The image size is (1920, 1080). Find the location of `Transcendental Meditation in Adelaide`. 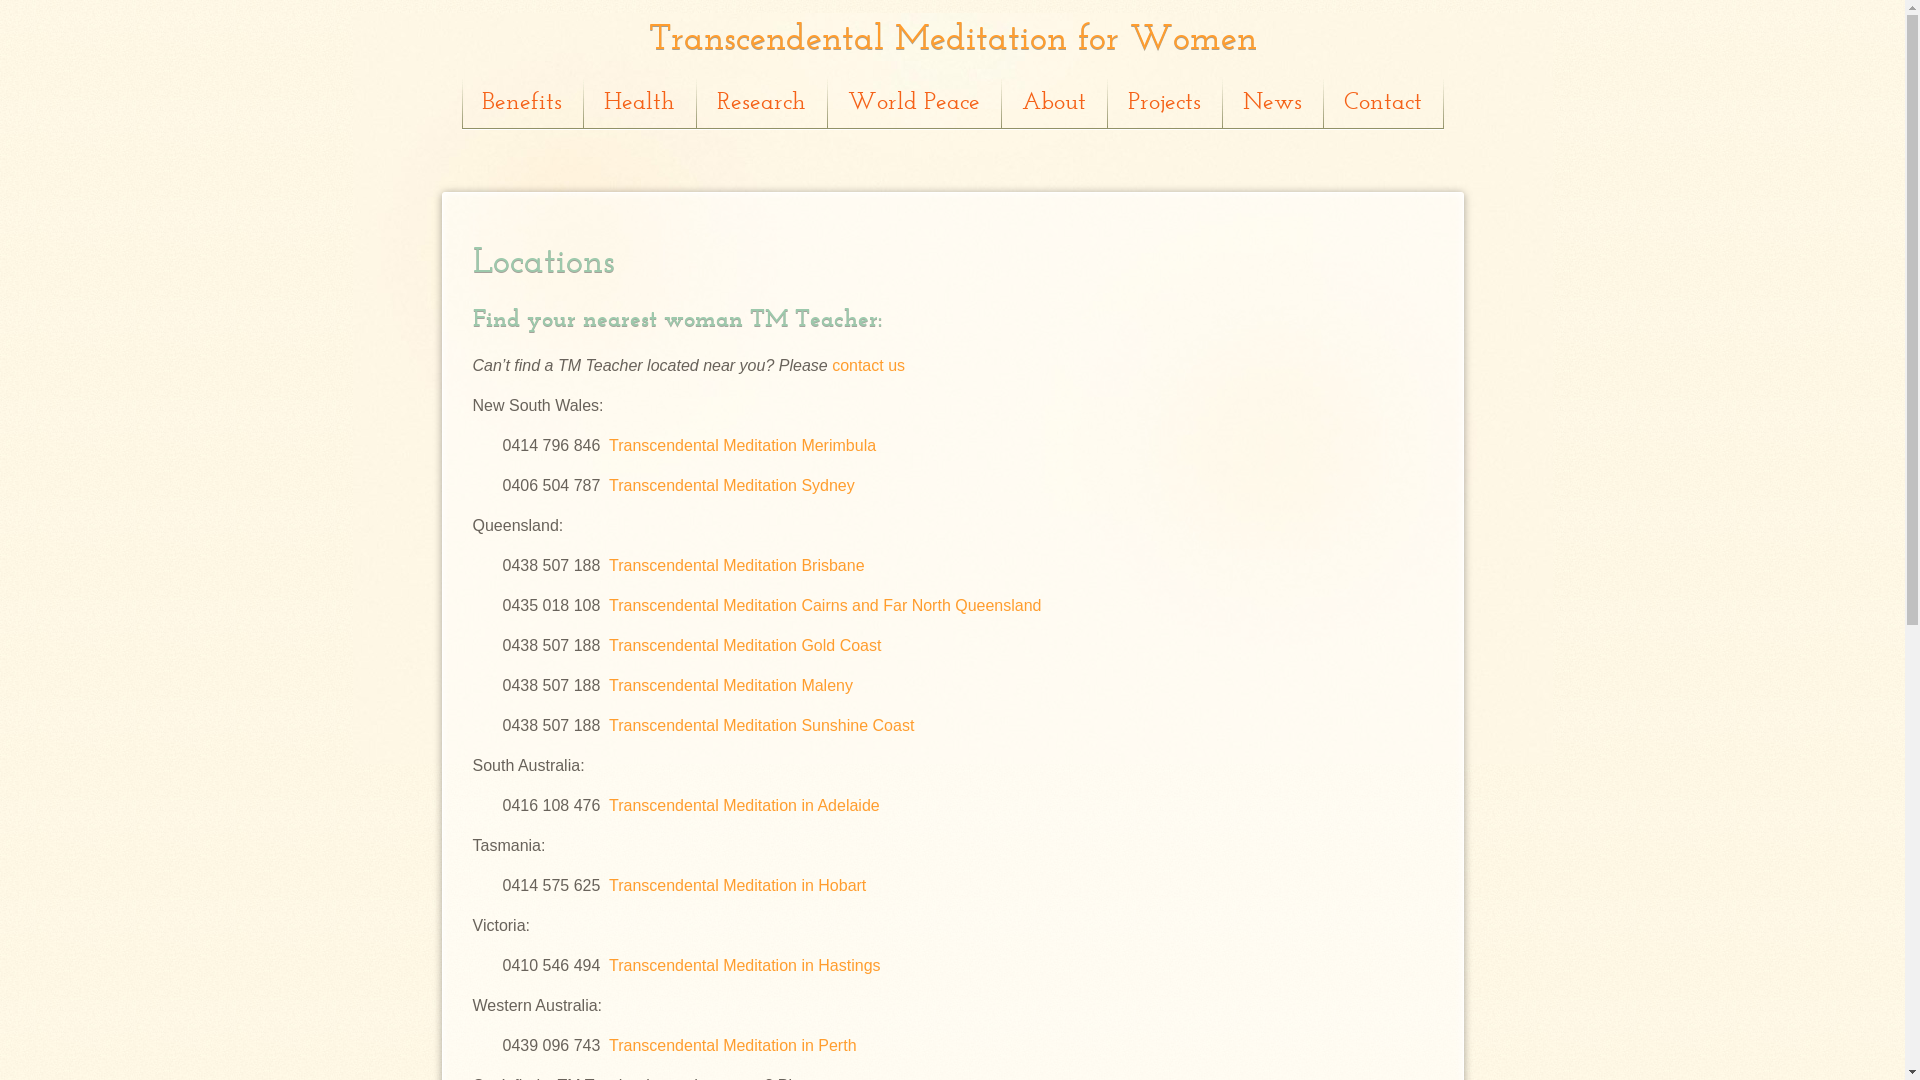

Transcendental Meditation in Adelaide is located at coordinates (744, 806).